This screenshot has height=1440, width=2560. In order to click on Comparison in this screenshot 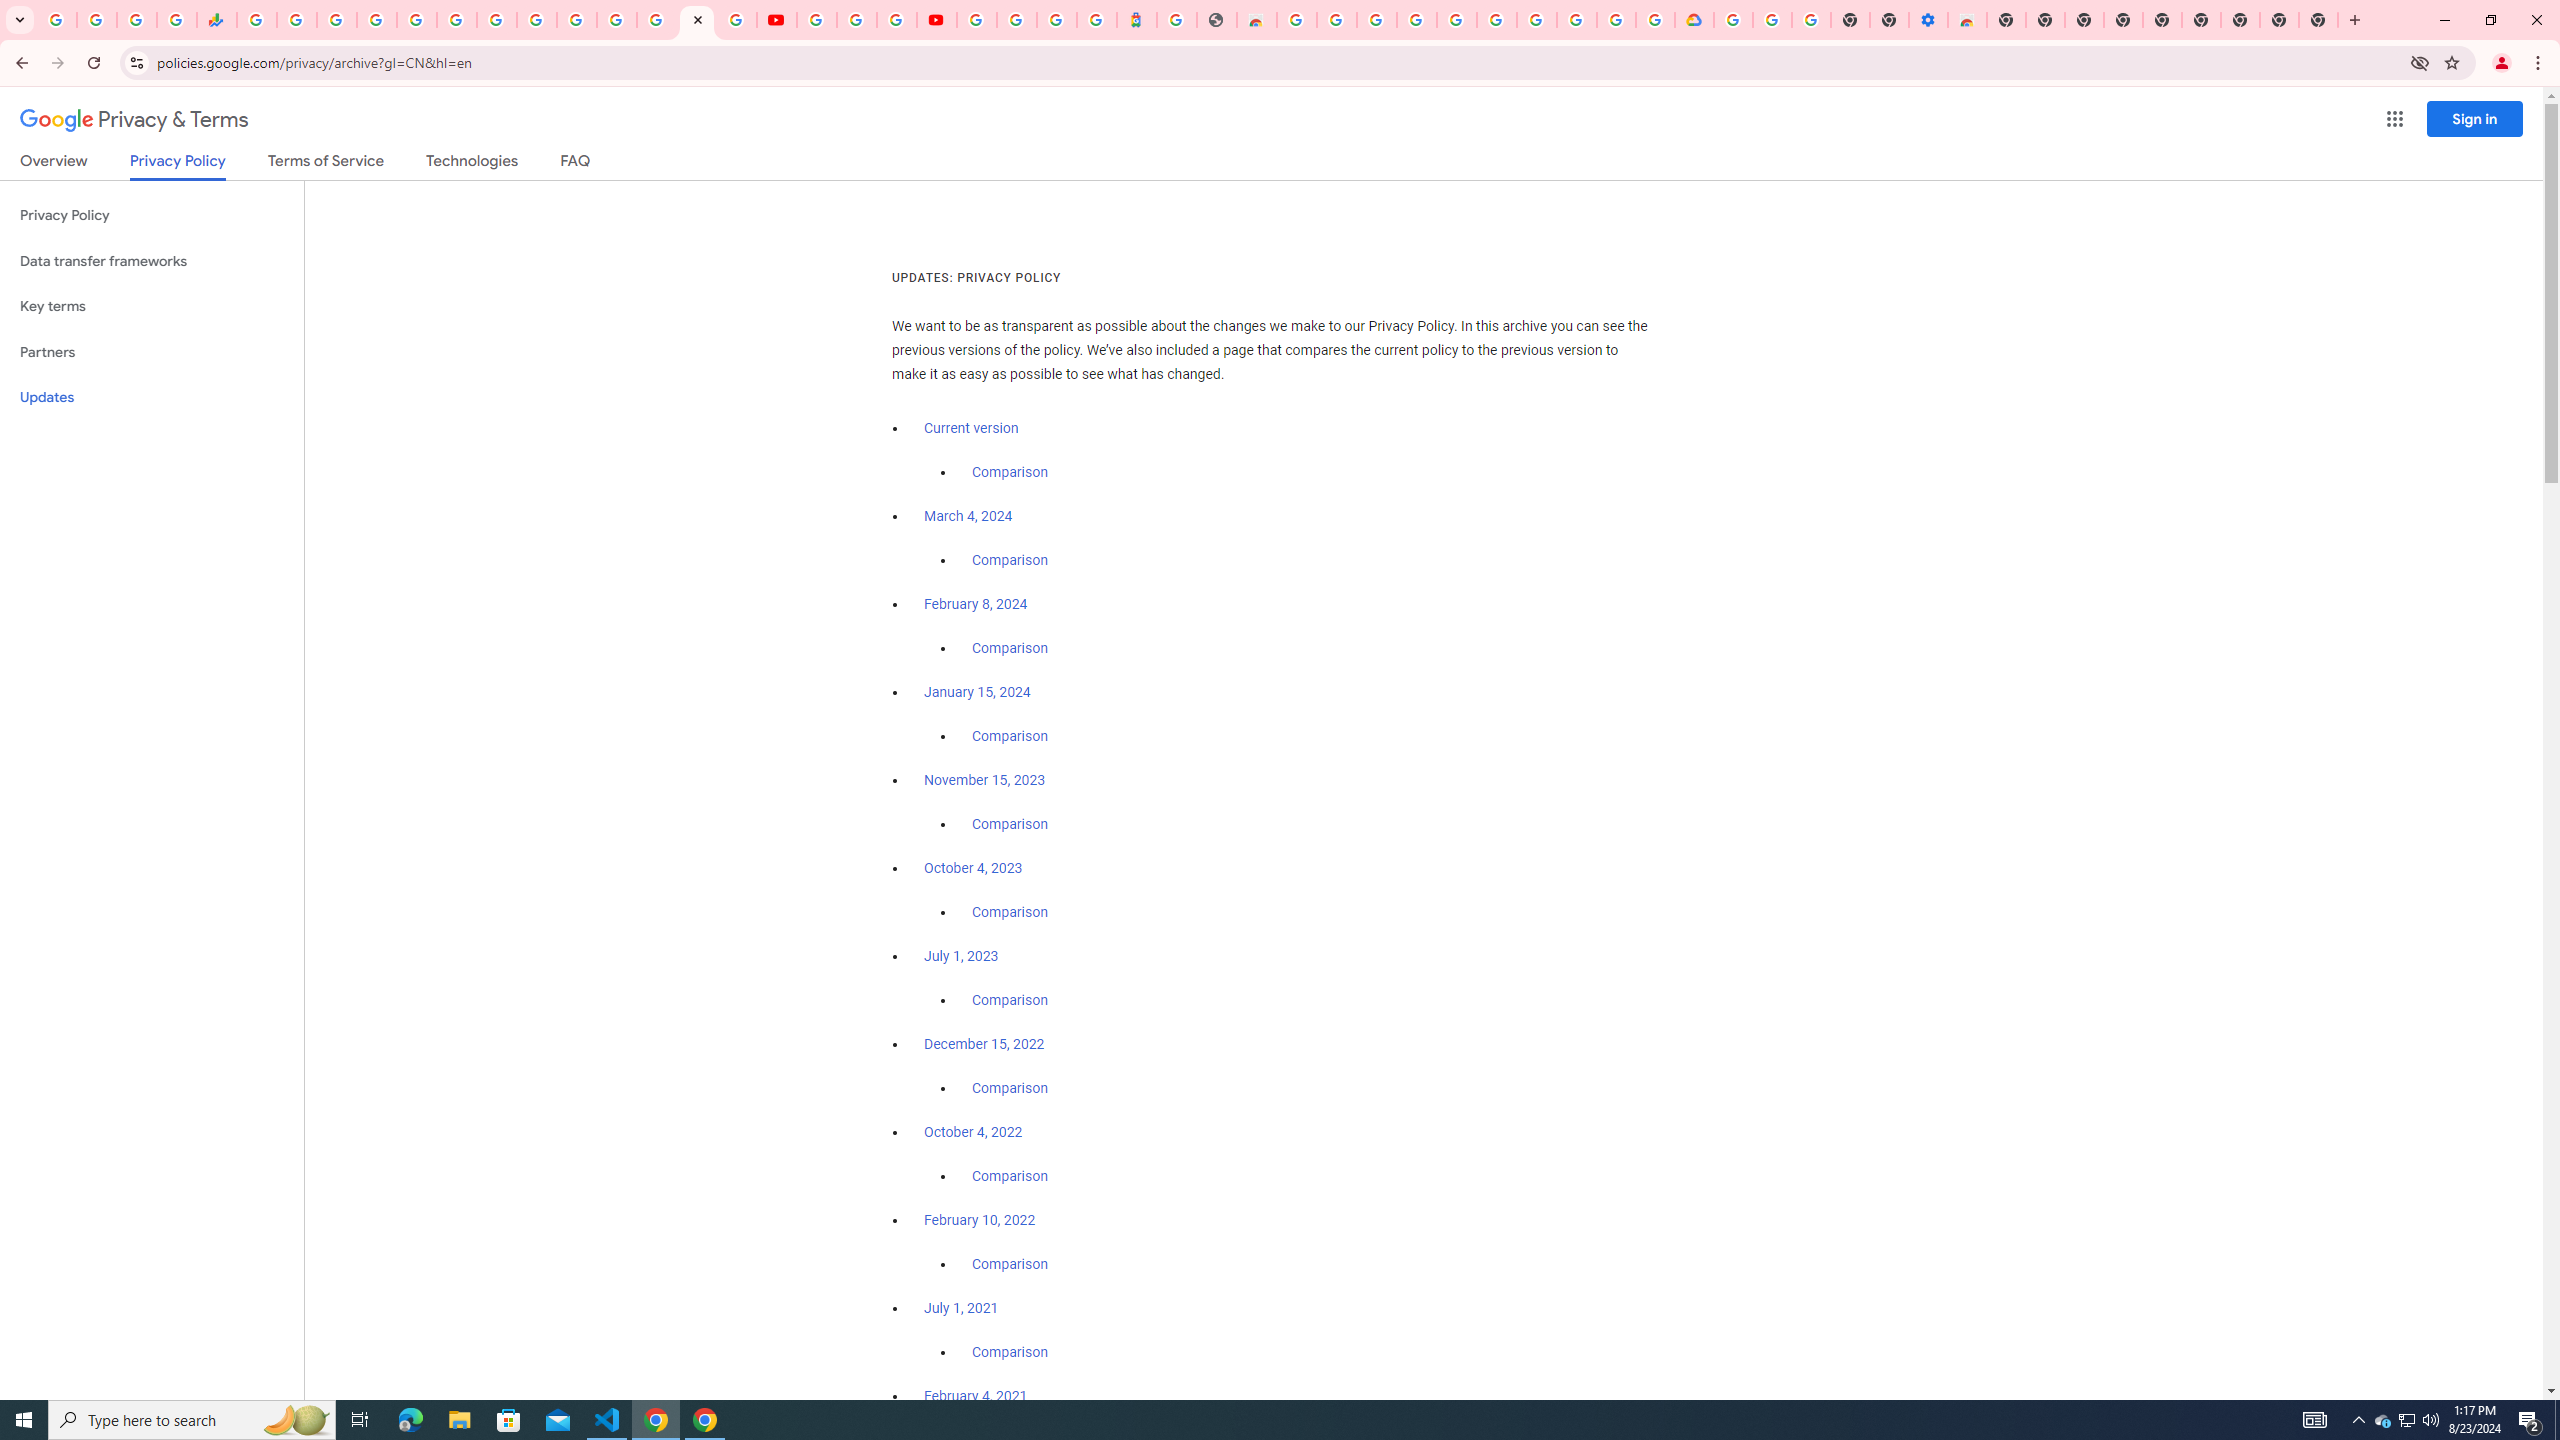, I will do `click(1010, 1352)`.